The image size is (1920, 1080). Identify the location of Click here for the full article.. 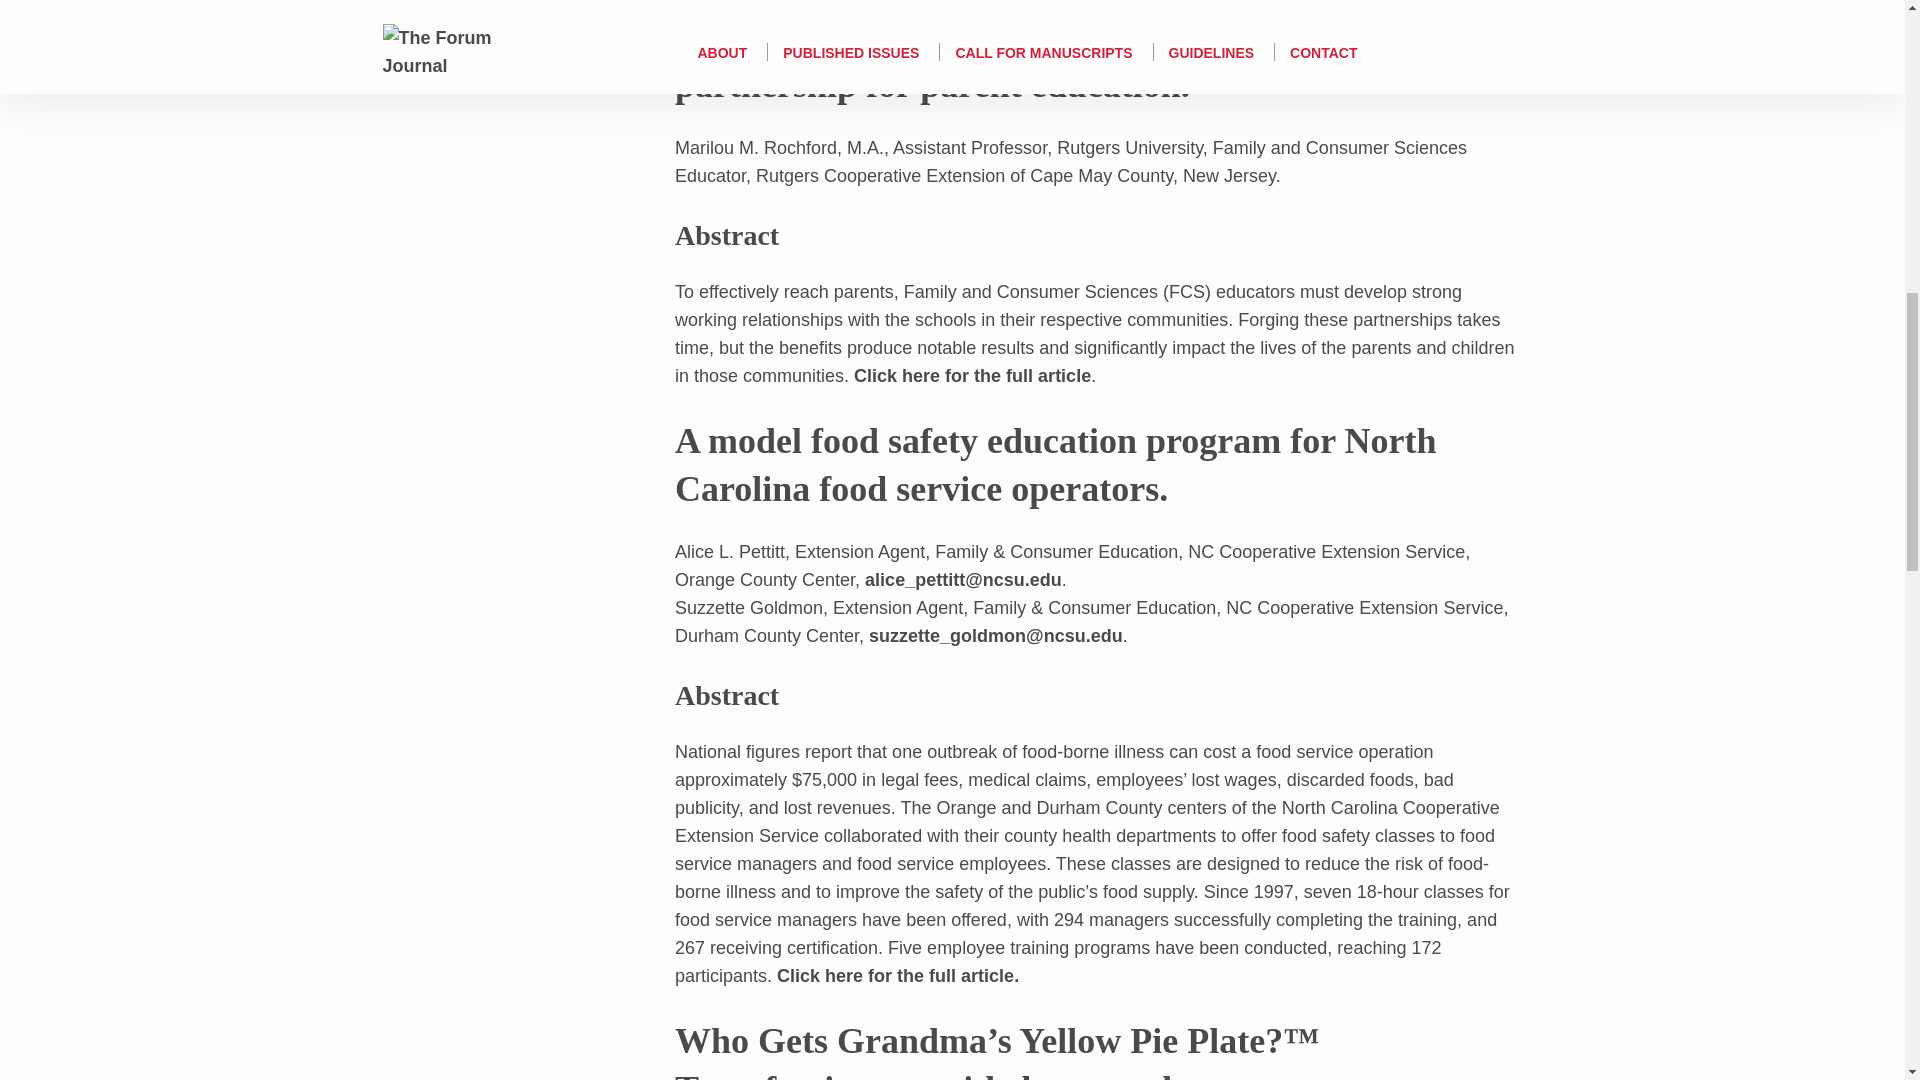
(898, 976).